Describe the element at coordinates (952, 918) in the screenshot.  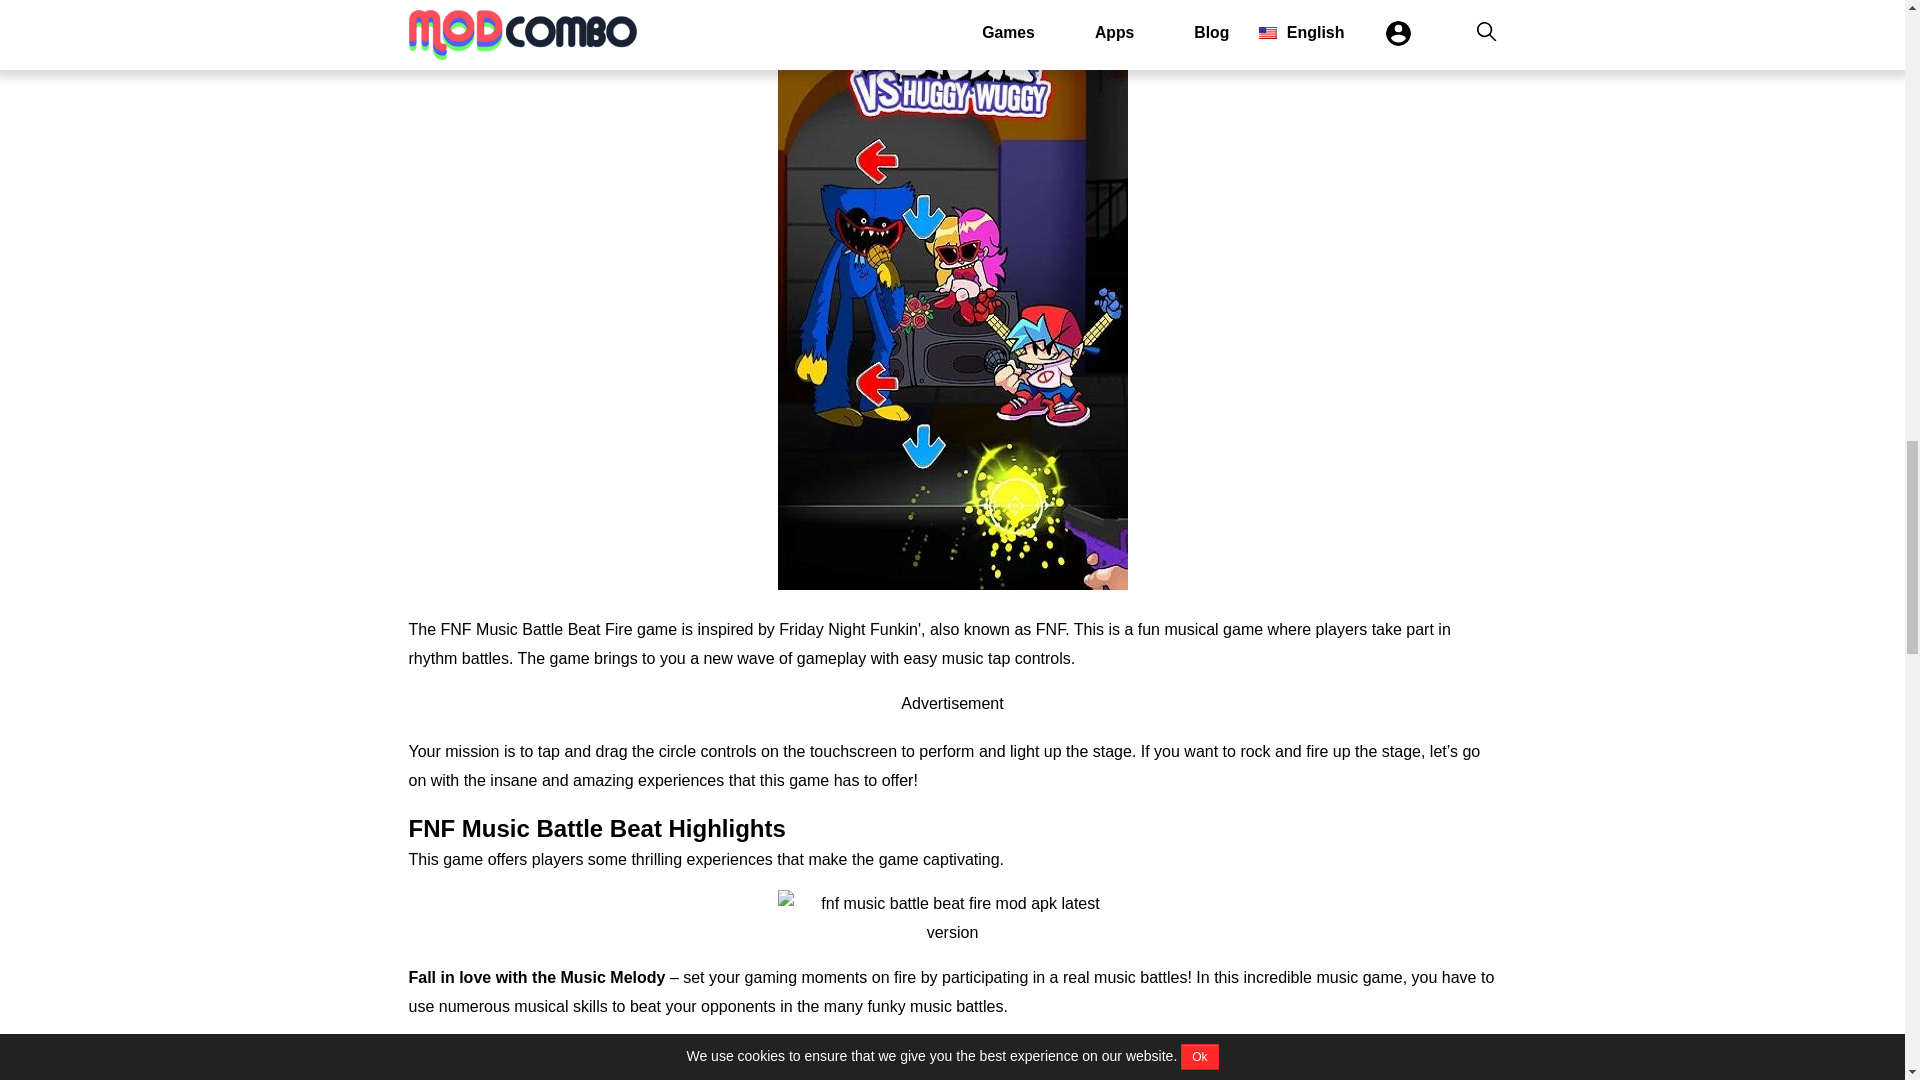
I see `fnf music battle beat fire mod apk latest version` at that location.